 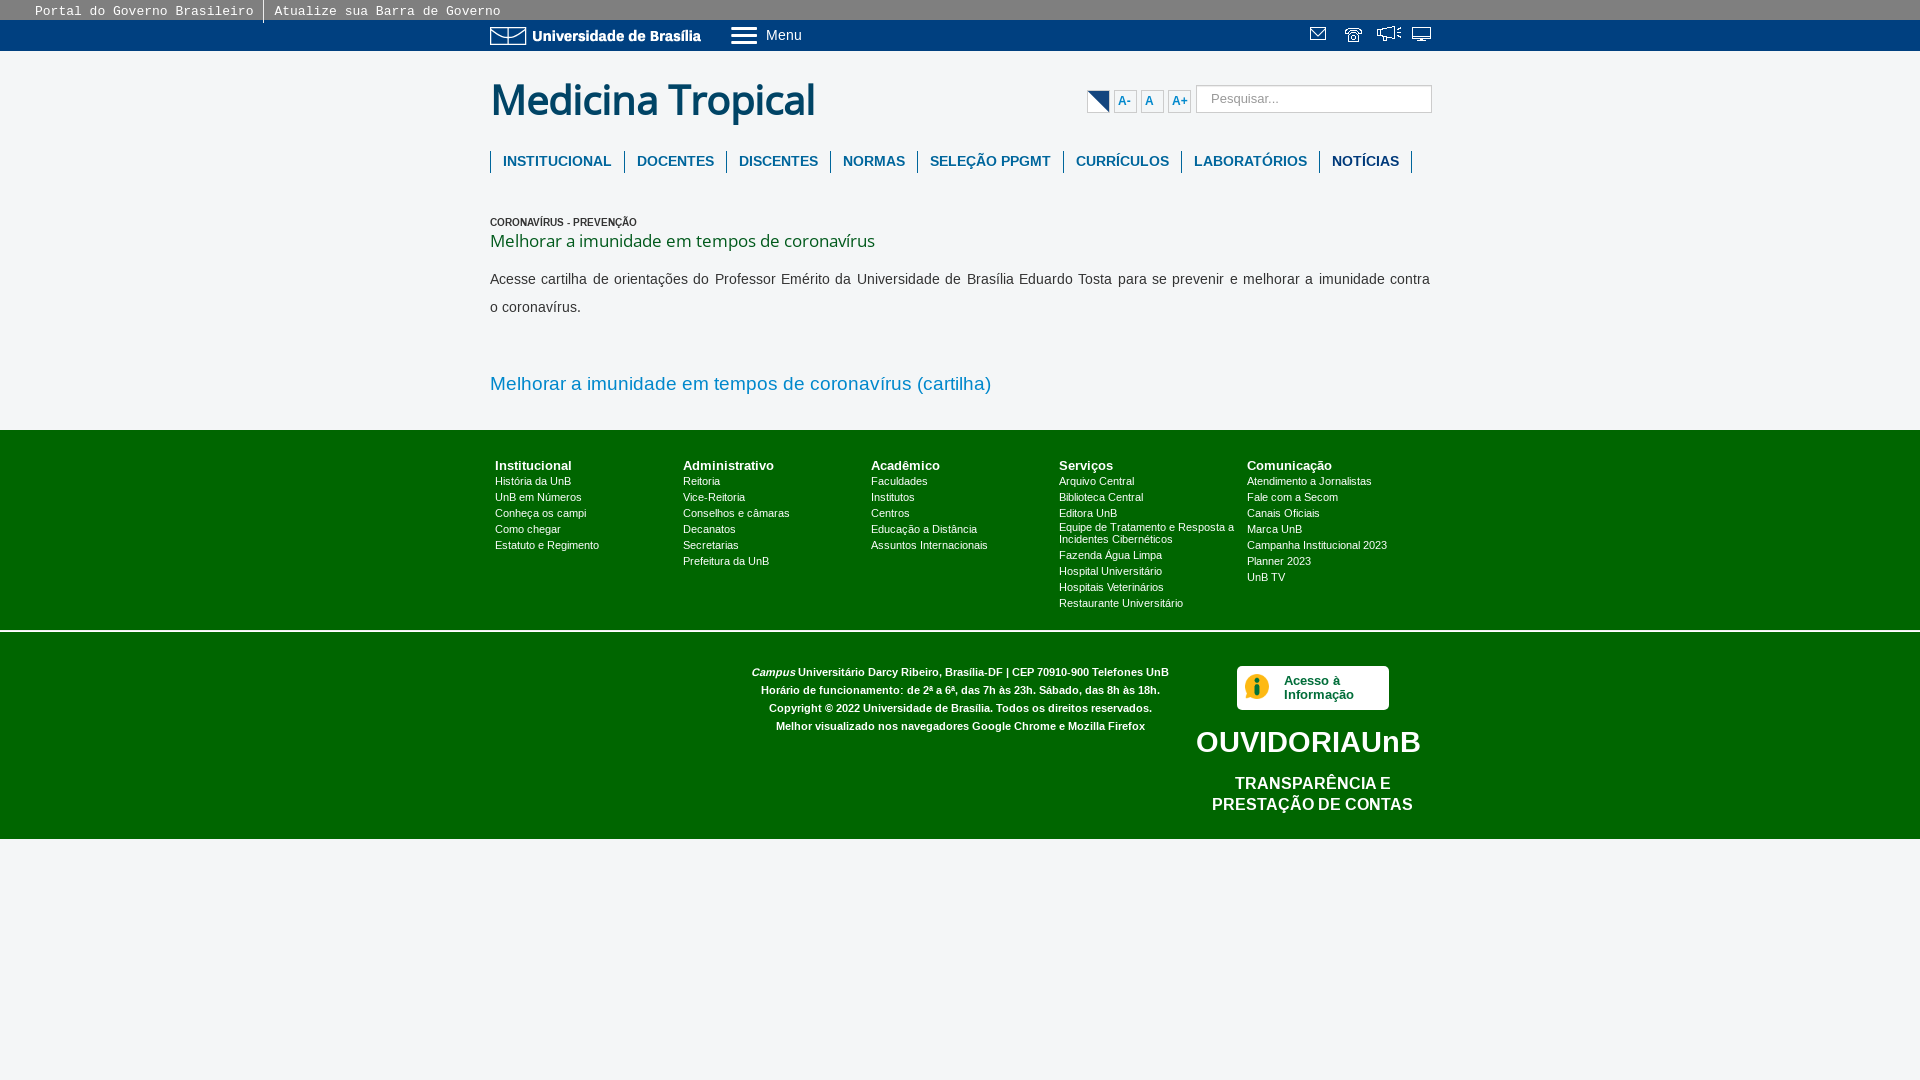 What do you see at coordinates (528, 530) in the screenshot?
I see `Como chegar` at bounding box center [528, 530].